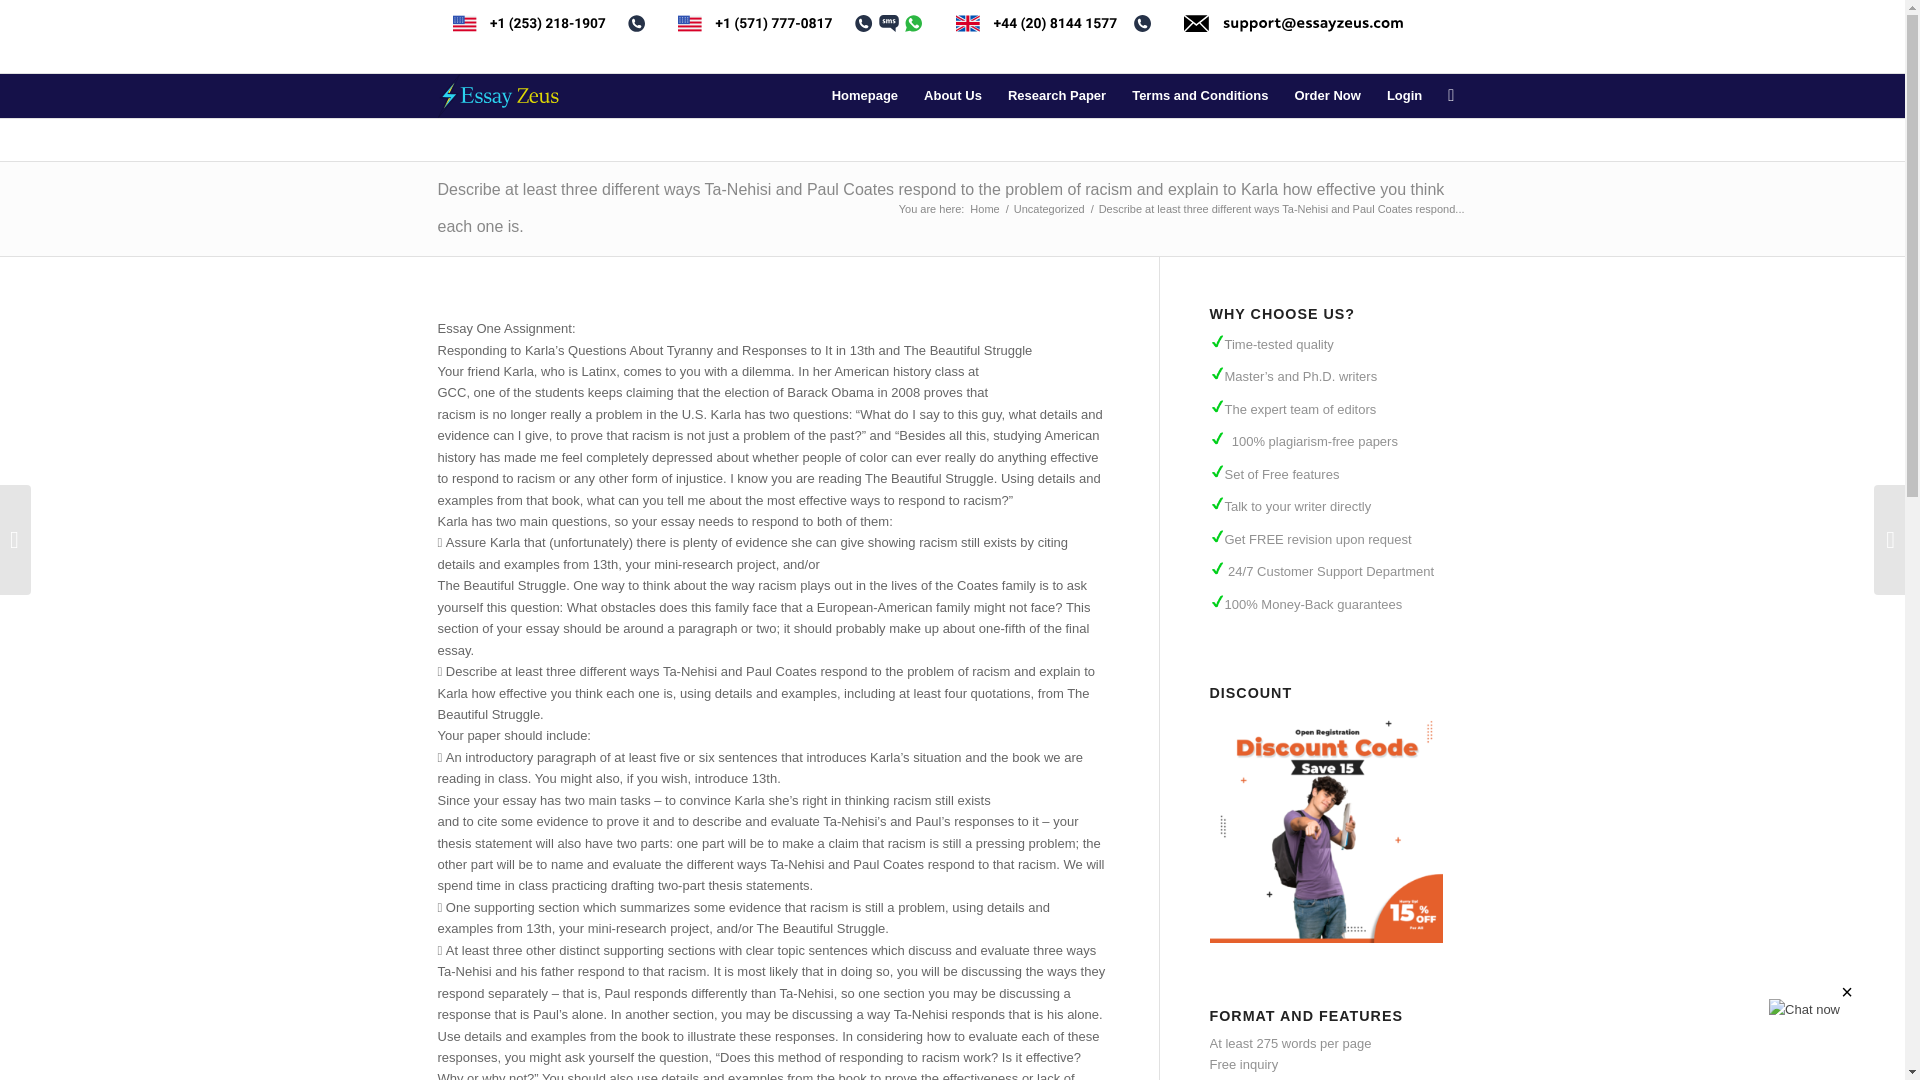 Image resolution: width=1920 pixels, height=1080 pixels. What do you see at coordinates (1056, 96) in the screenshot?
I see `Research Paper` at bounding box center [1056, 96].